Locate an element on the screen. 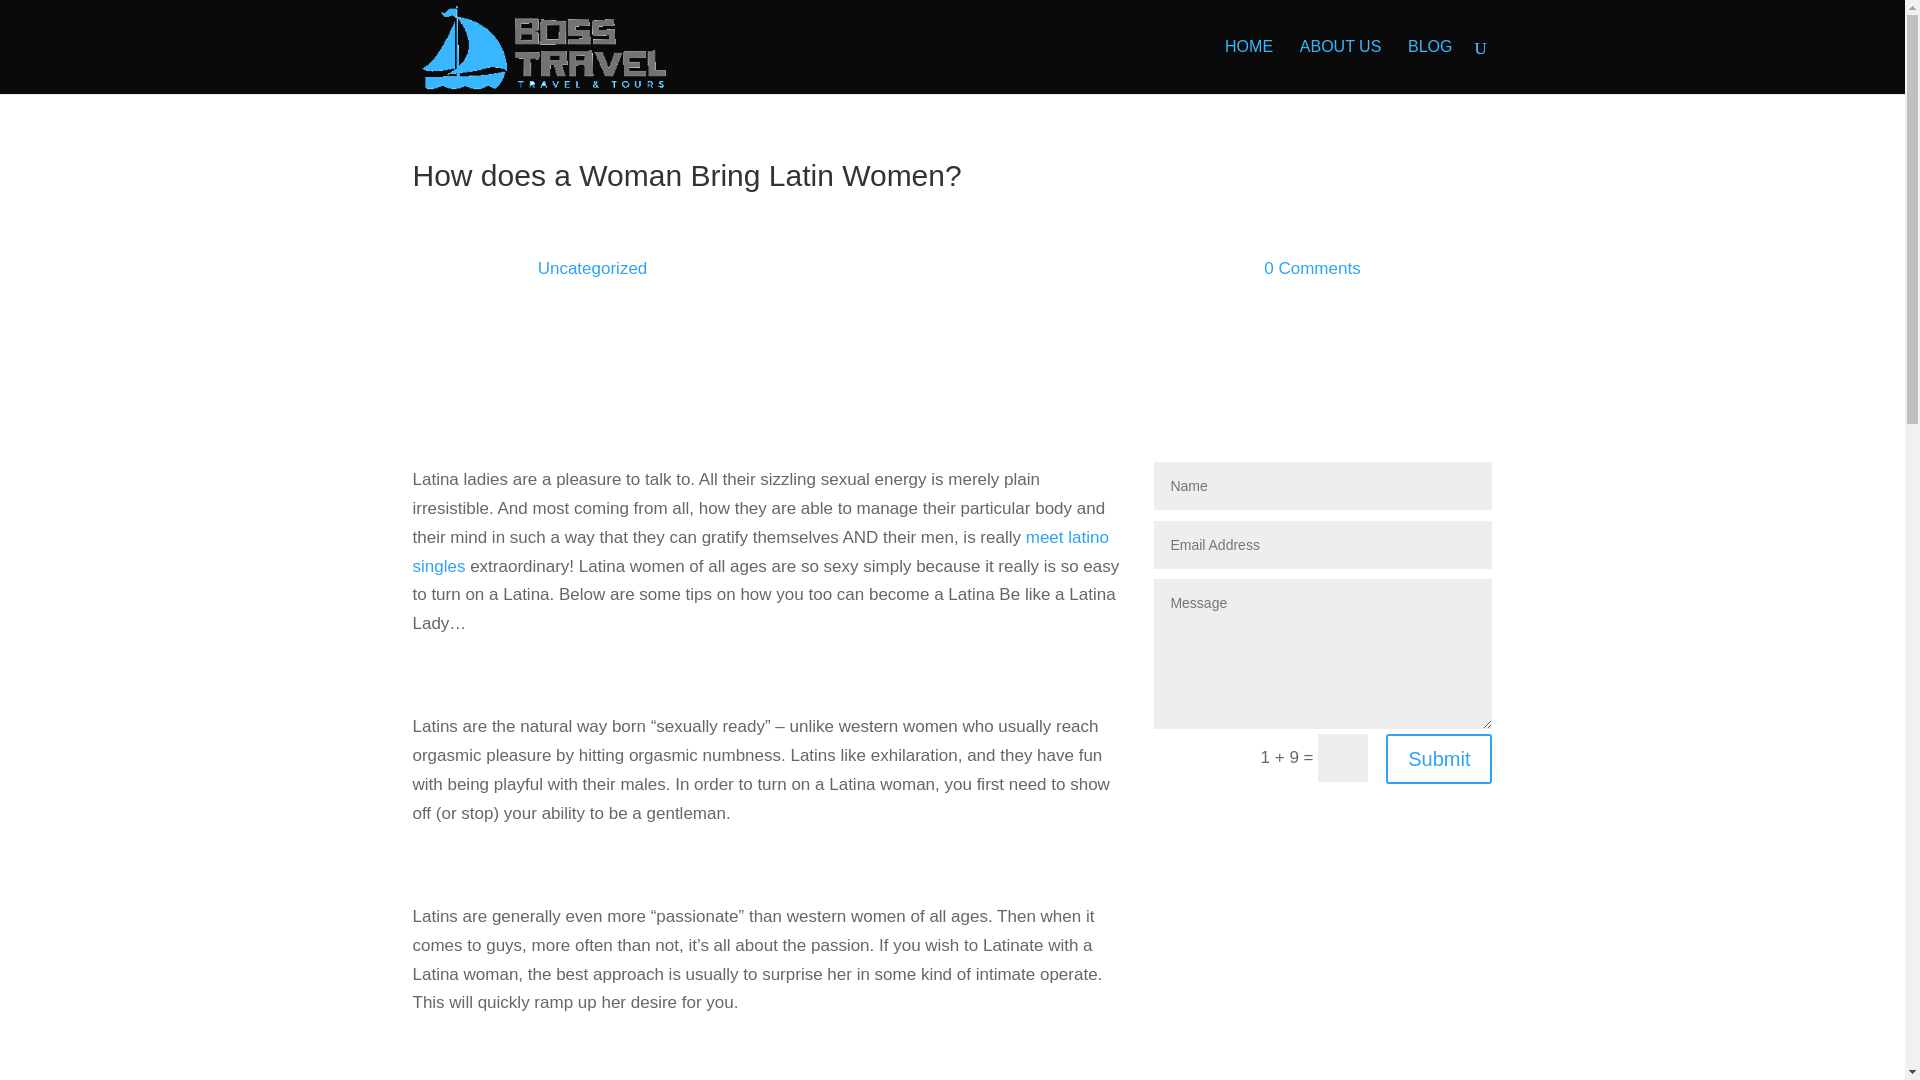  ABOUT US is located at coordinates (1340, 66).